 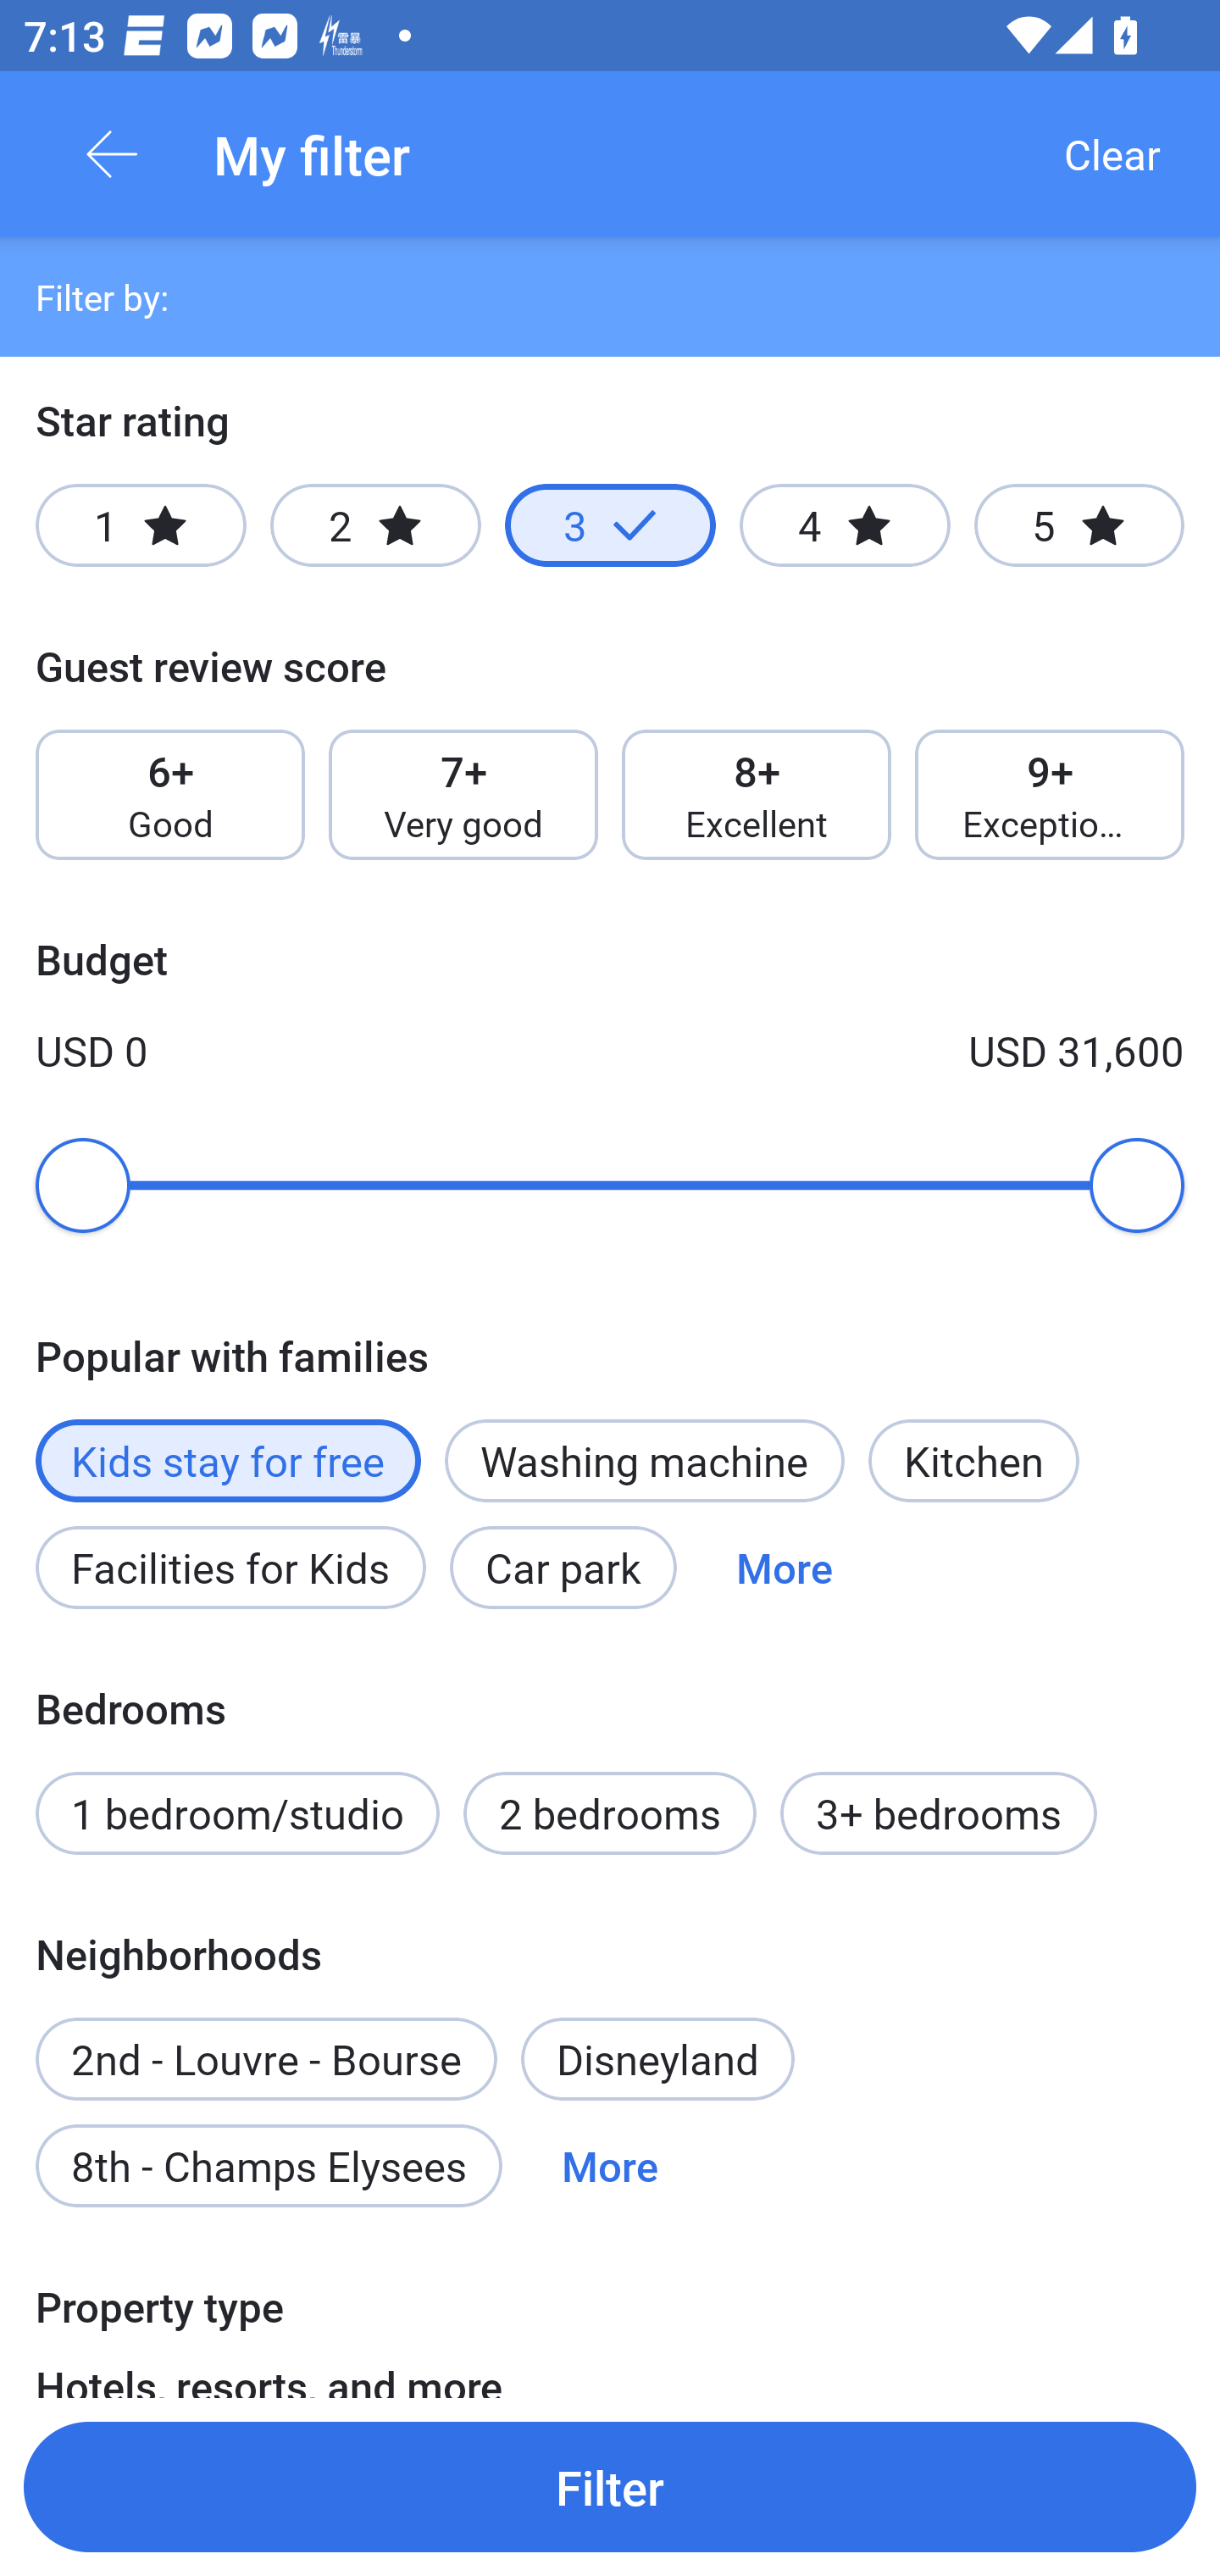 I want to click on 2nd - Louvre - Bourse, so click(x=266, y=2040).